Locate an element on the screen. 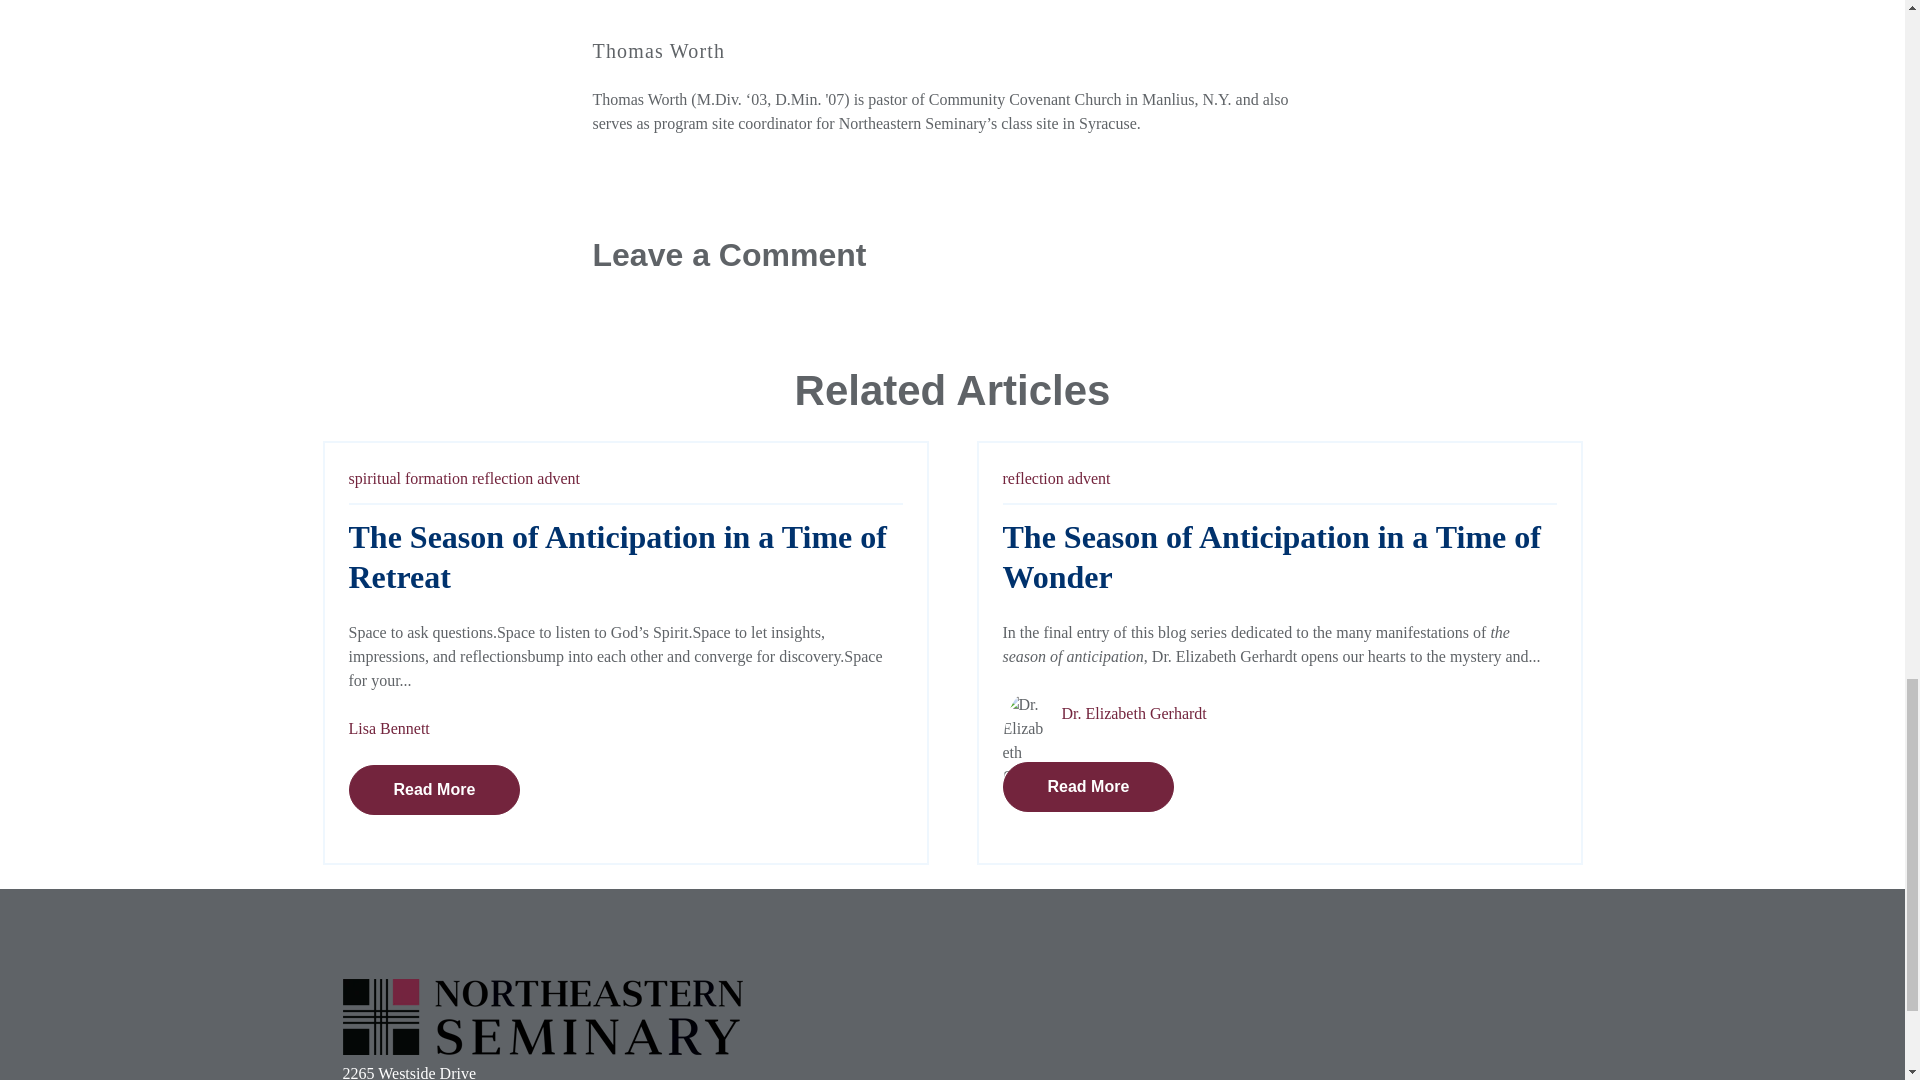 Image resolution: width=1920 pixels, height=1080 pixels. reflection is located at coordinates (1032, 478).